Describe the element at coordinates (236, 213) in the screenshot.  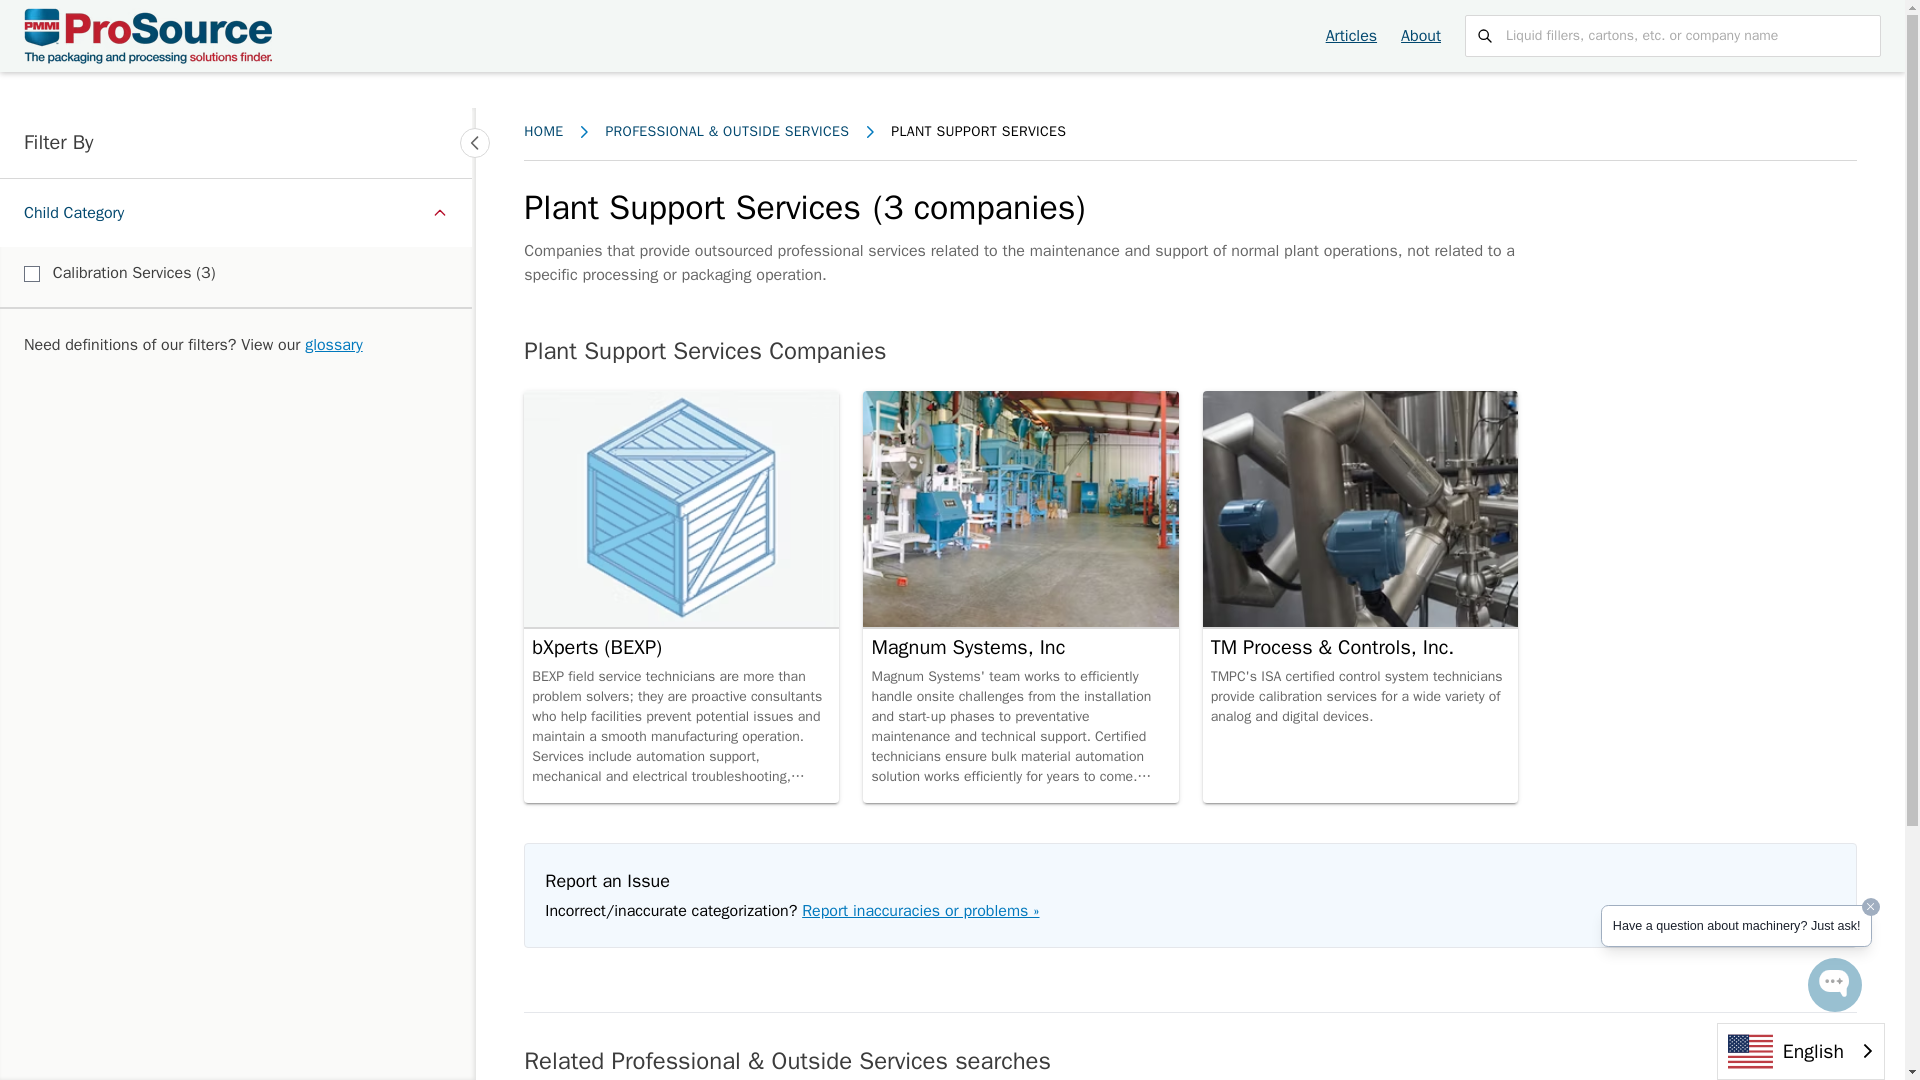
I see `a1b8W000003eivTQAQ` at that location.